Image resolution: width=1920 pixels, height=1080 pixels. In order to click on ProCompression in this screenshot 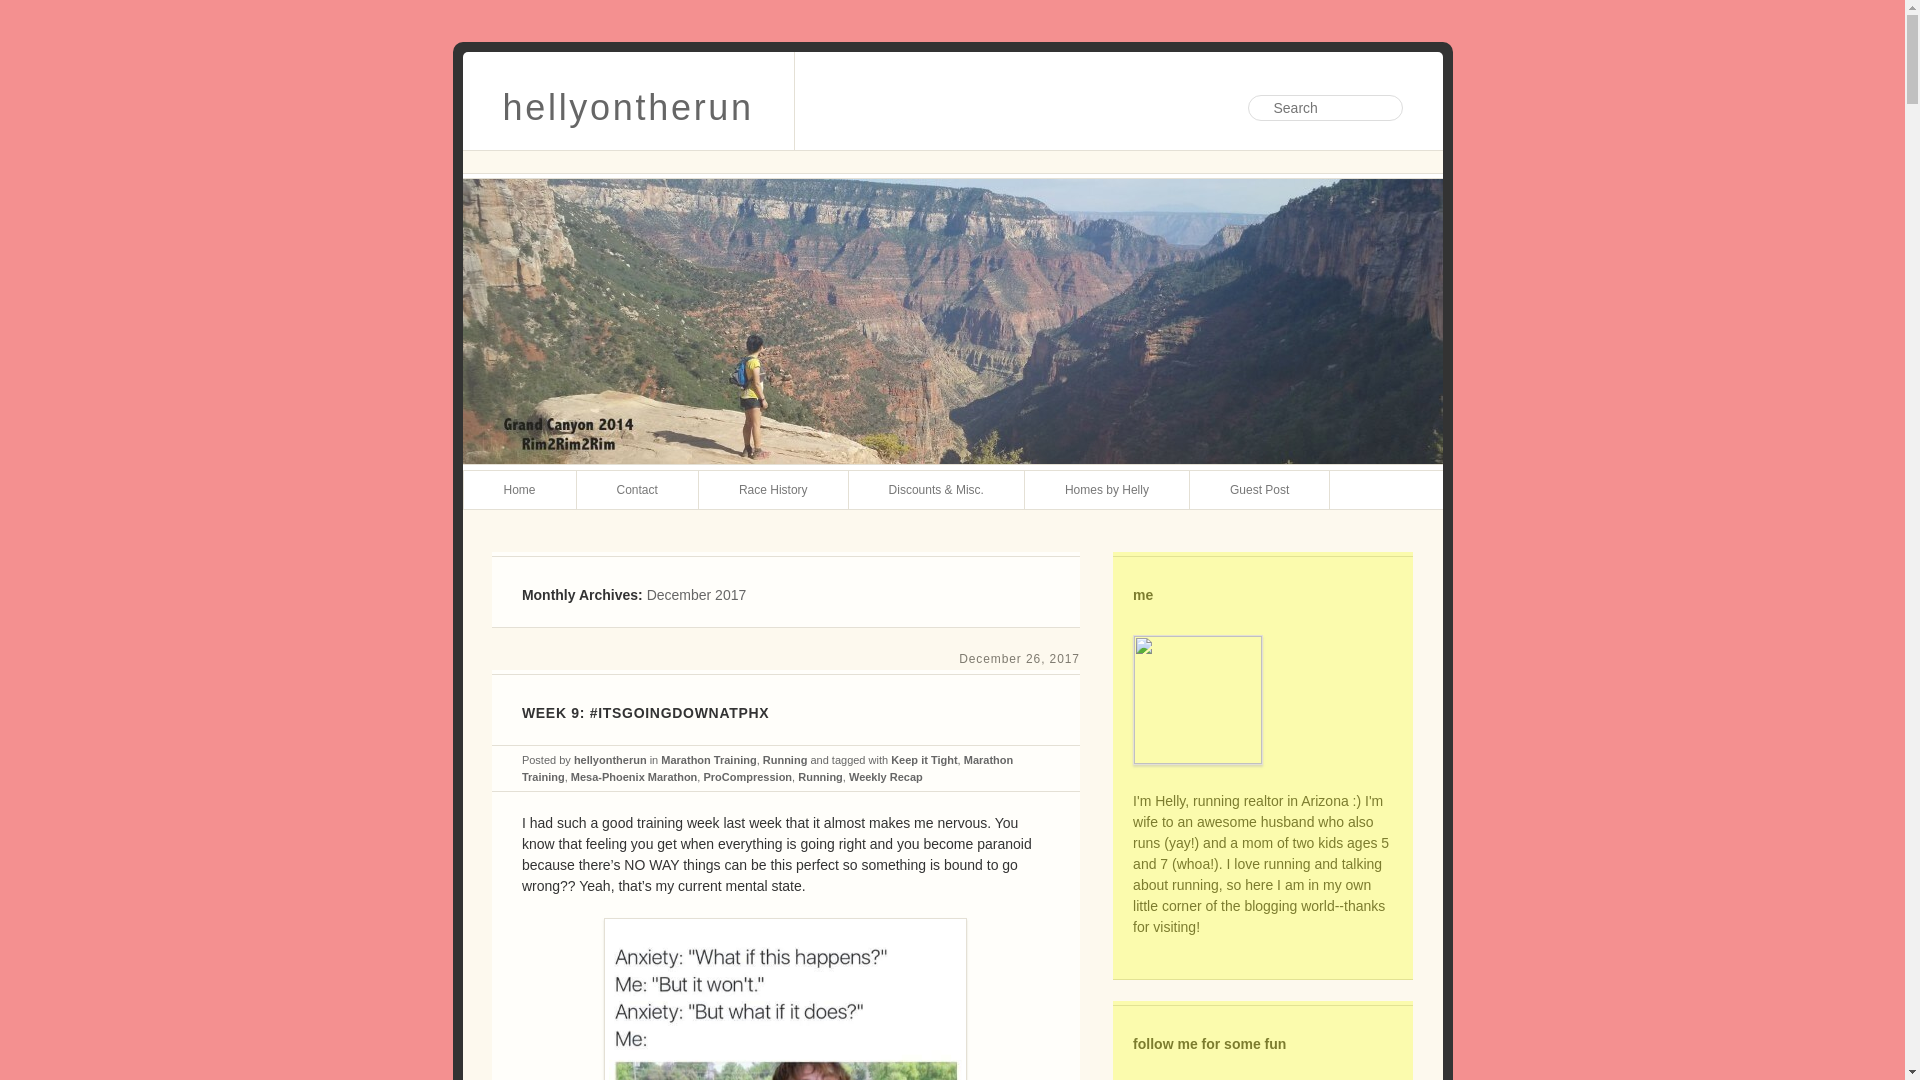, I will do `click(746, 776)`.